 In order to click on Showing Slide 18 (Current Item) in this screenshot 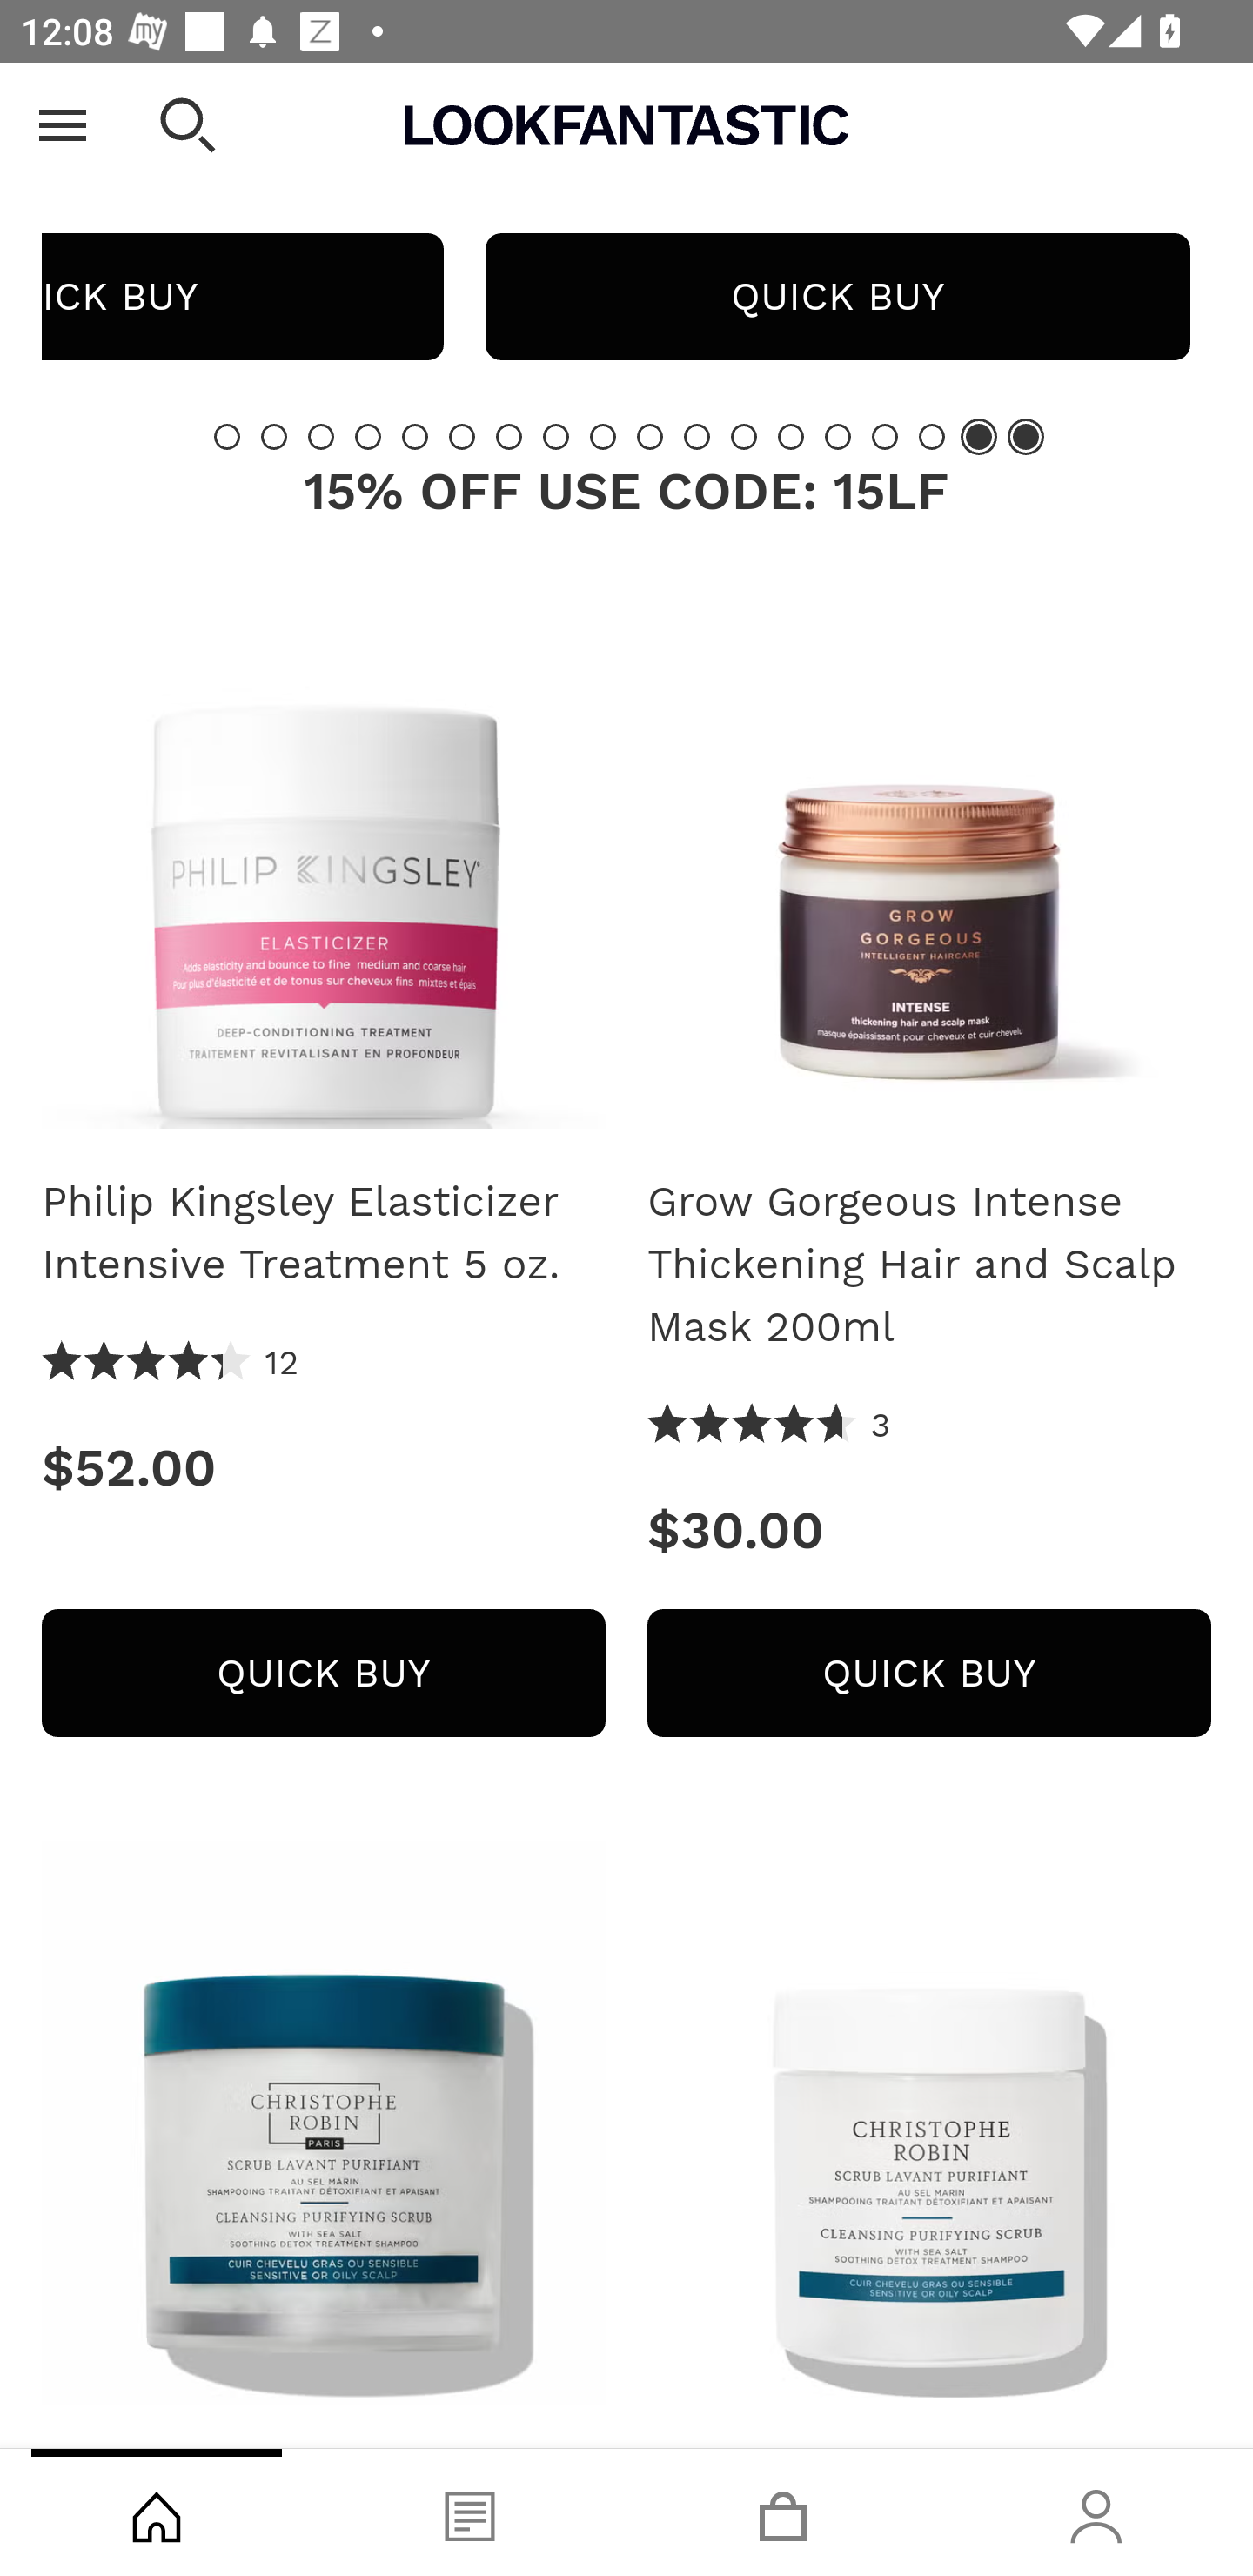, I will do `click(1025, 437)`.